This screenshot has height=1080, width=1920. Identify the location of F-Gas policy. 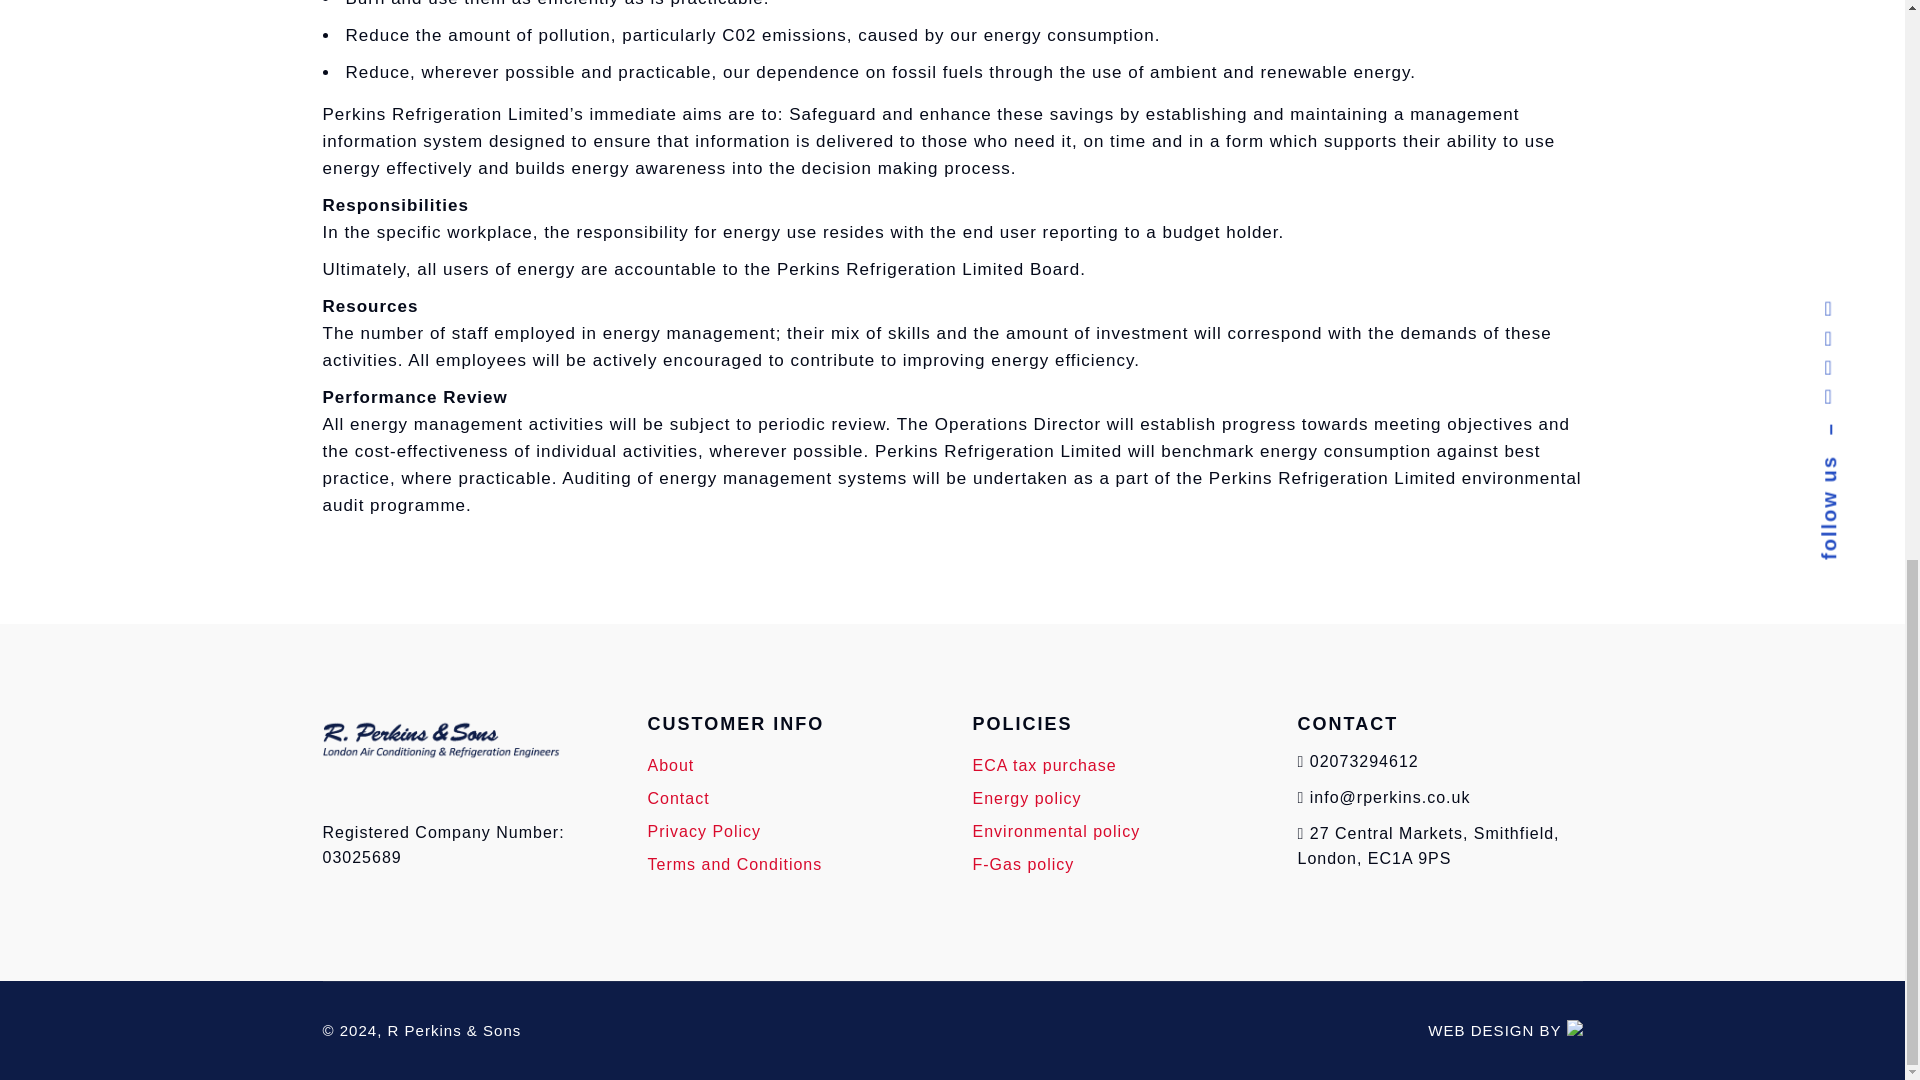
(1022, 864).